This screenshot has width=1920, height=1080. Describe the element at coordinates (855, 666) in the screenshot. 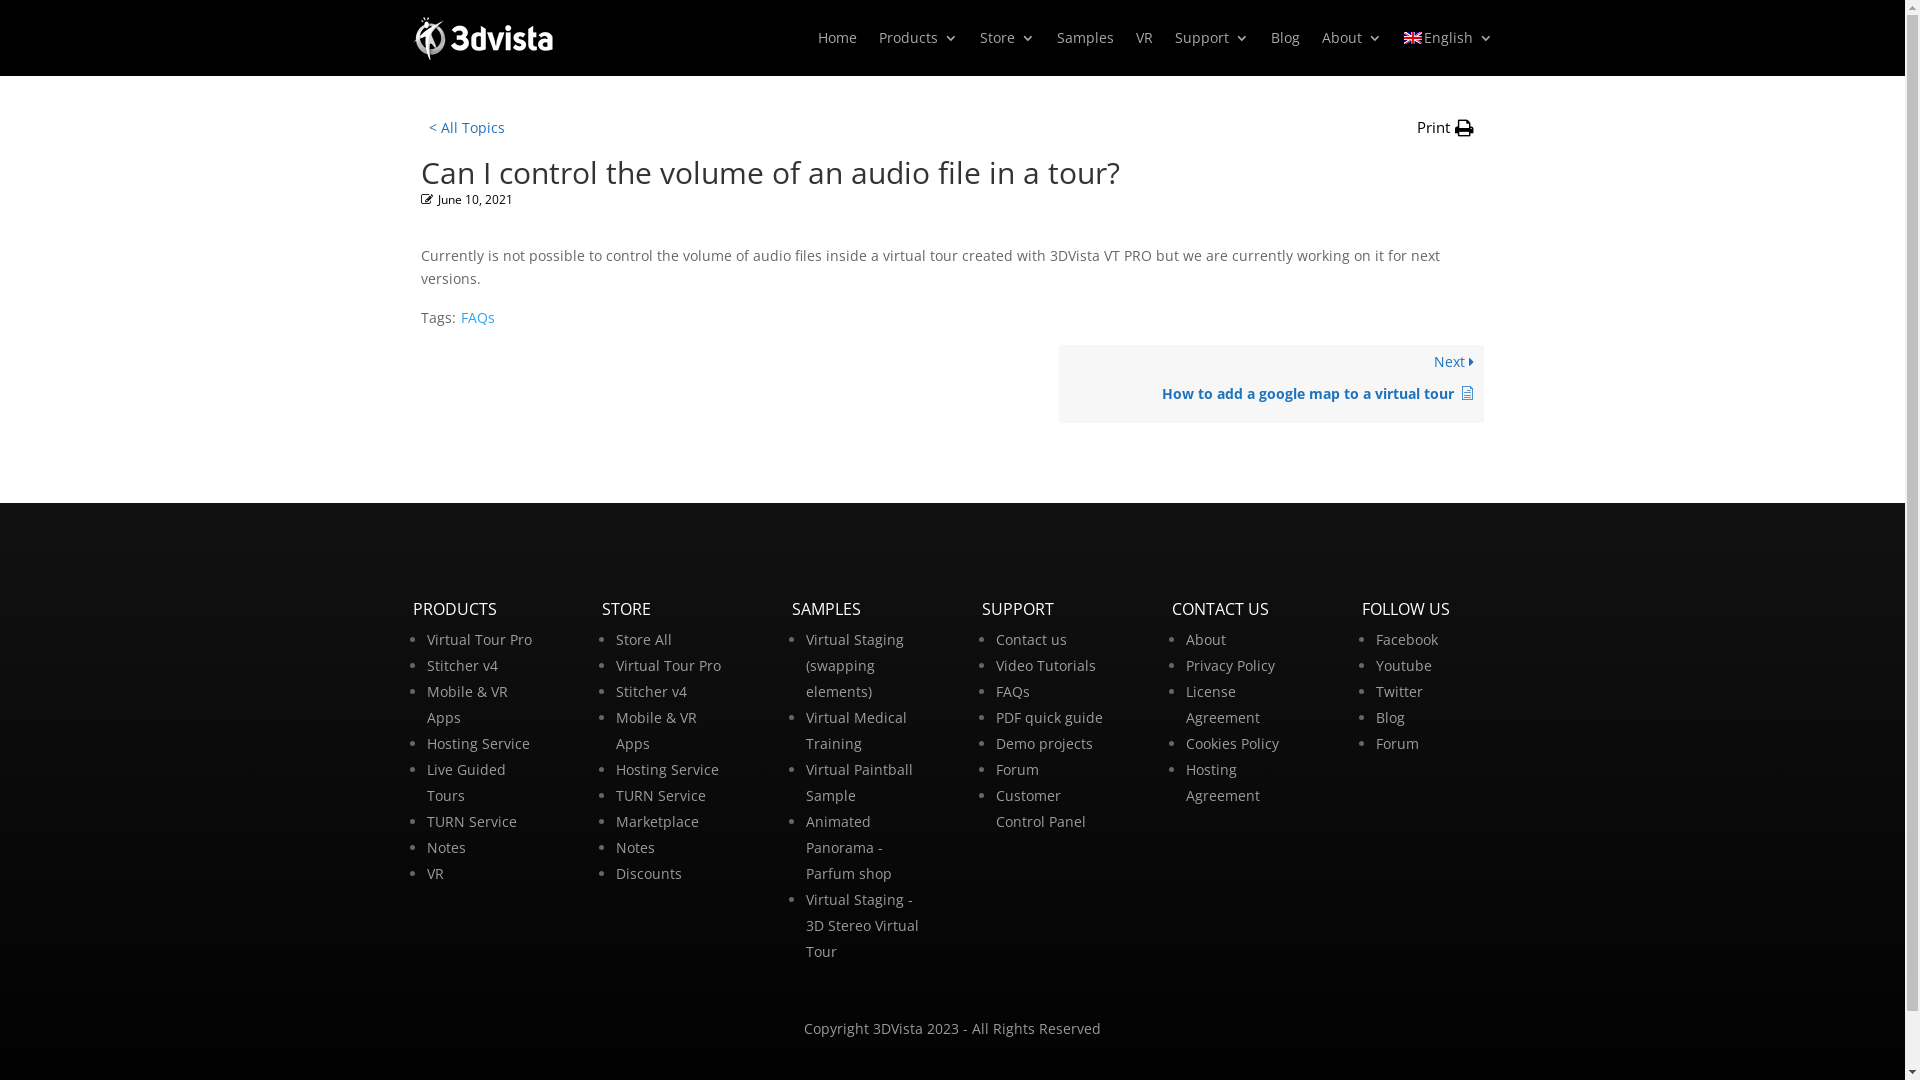

I see `Virtual Staging (swapping elements)` at that location.